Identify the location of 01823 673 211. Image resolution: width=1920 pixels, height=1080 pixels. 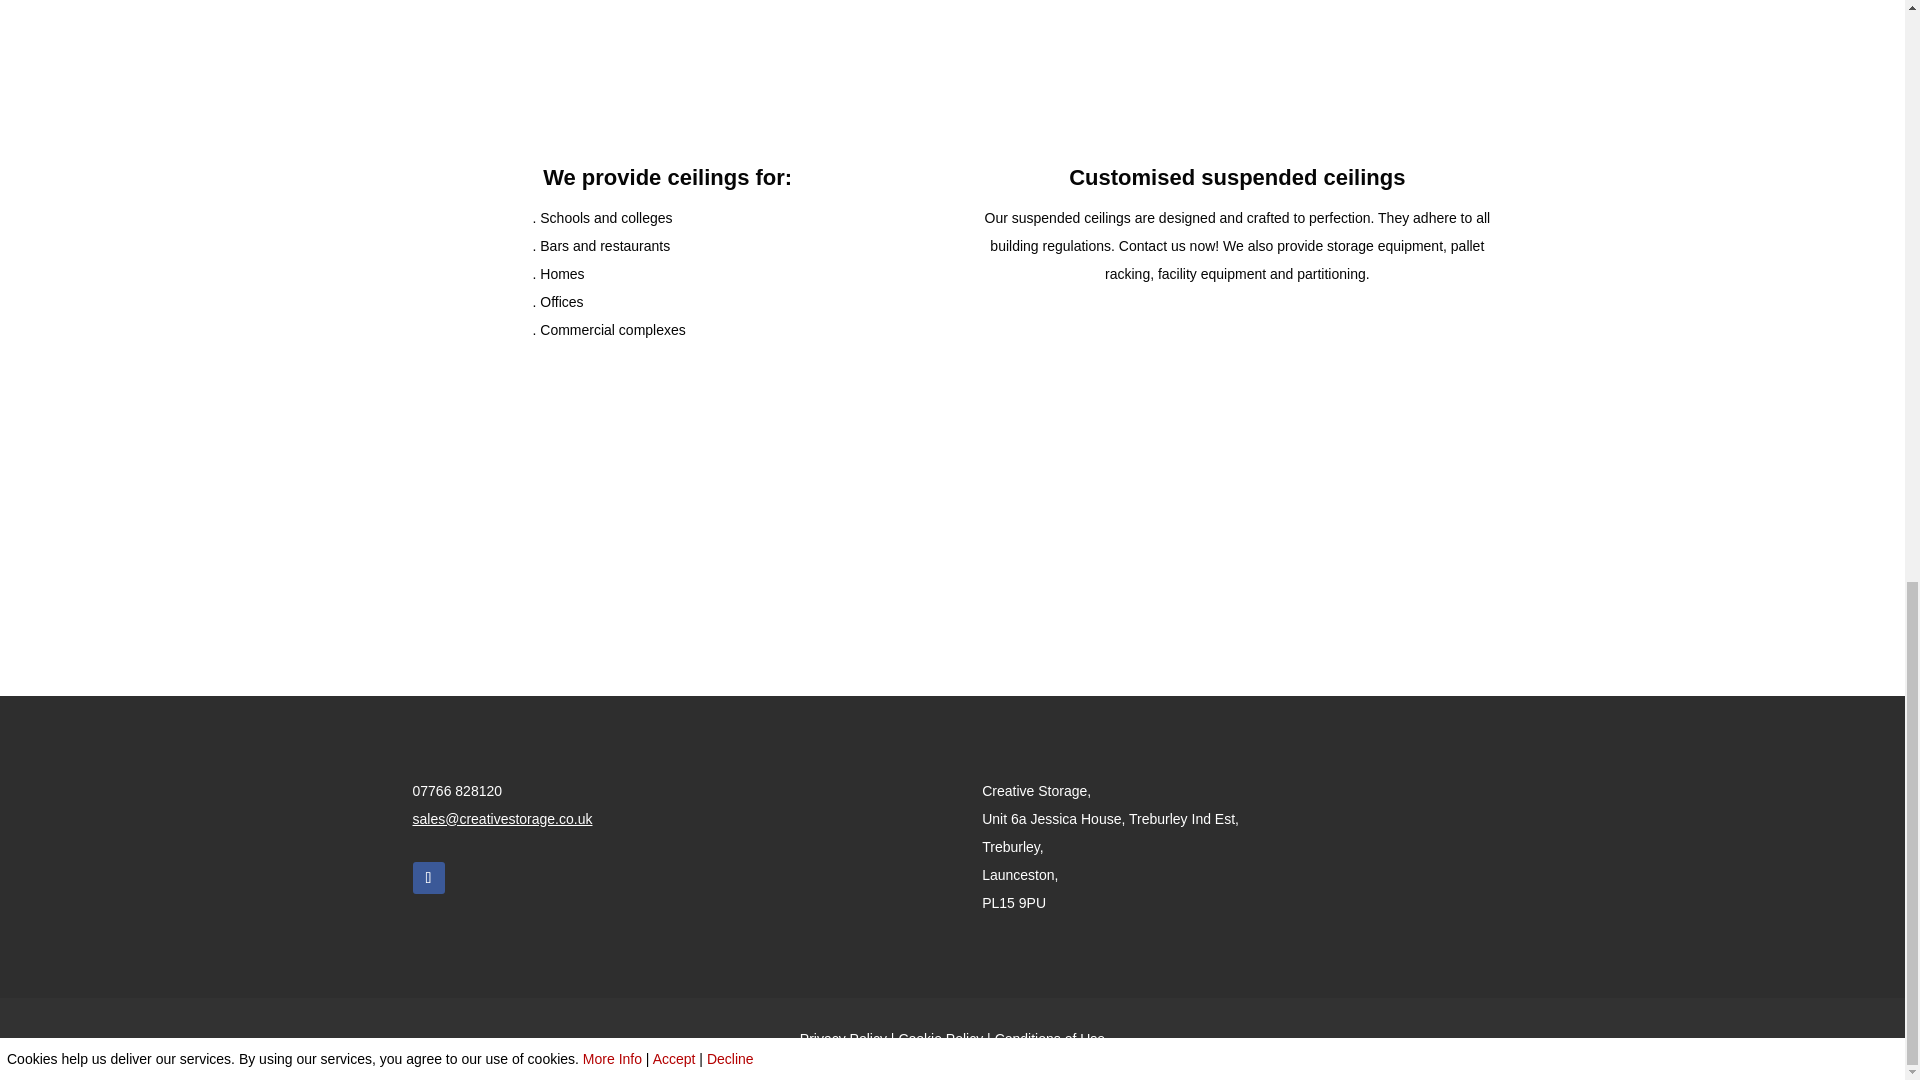
(952, 556).